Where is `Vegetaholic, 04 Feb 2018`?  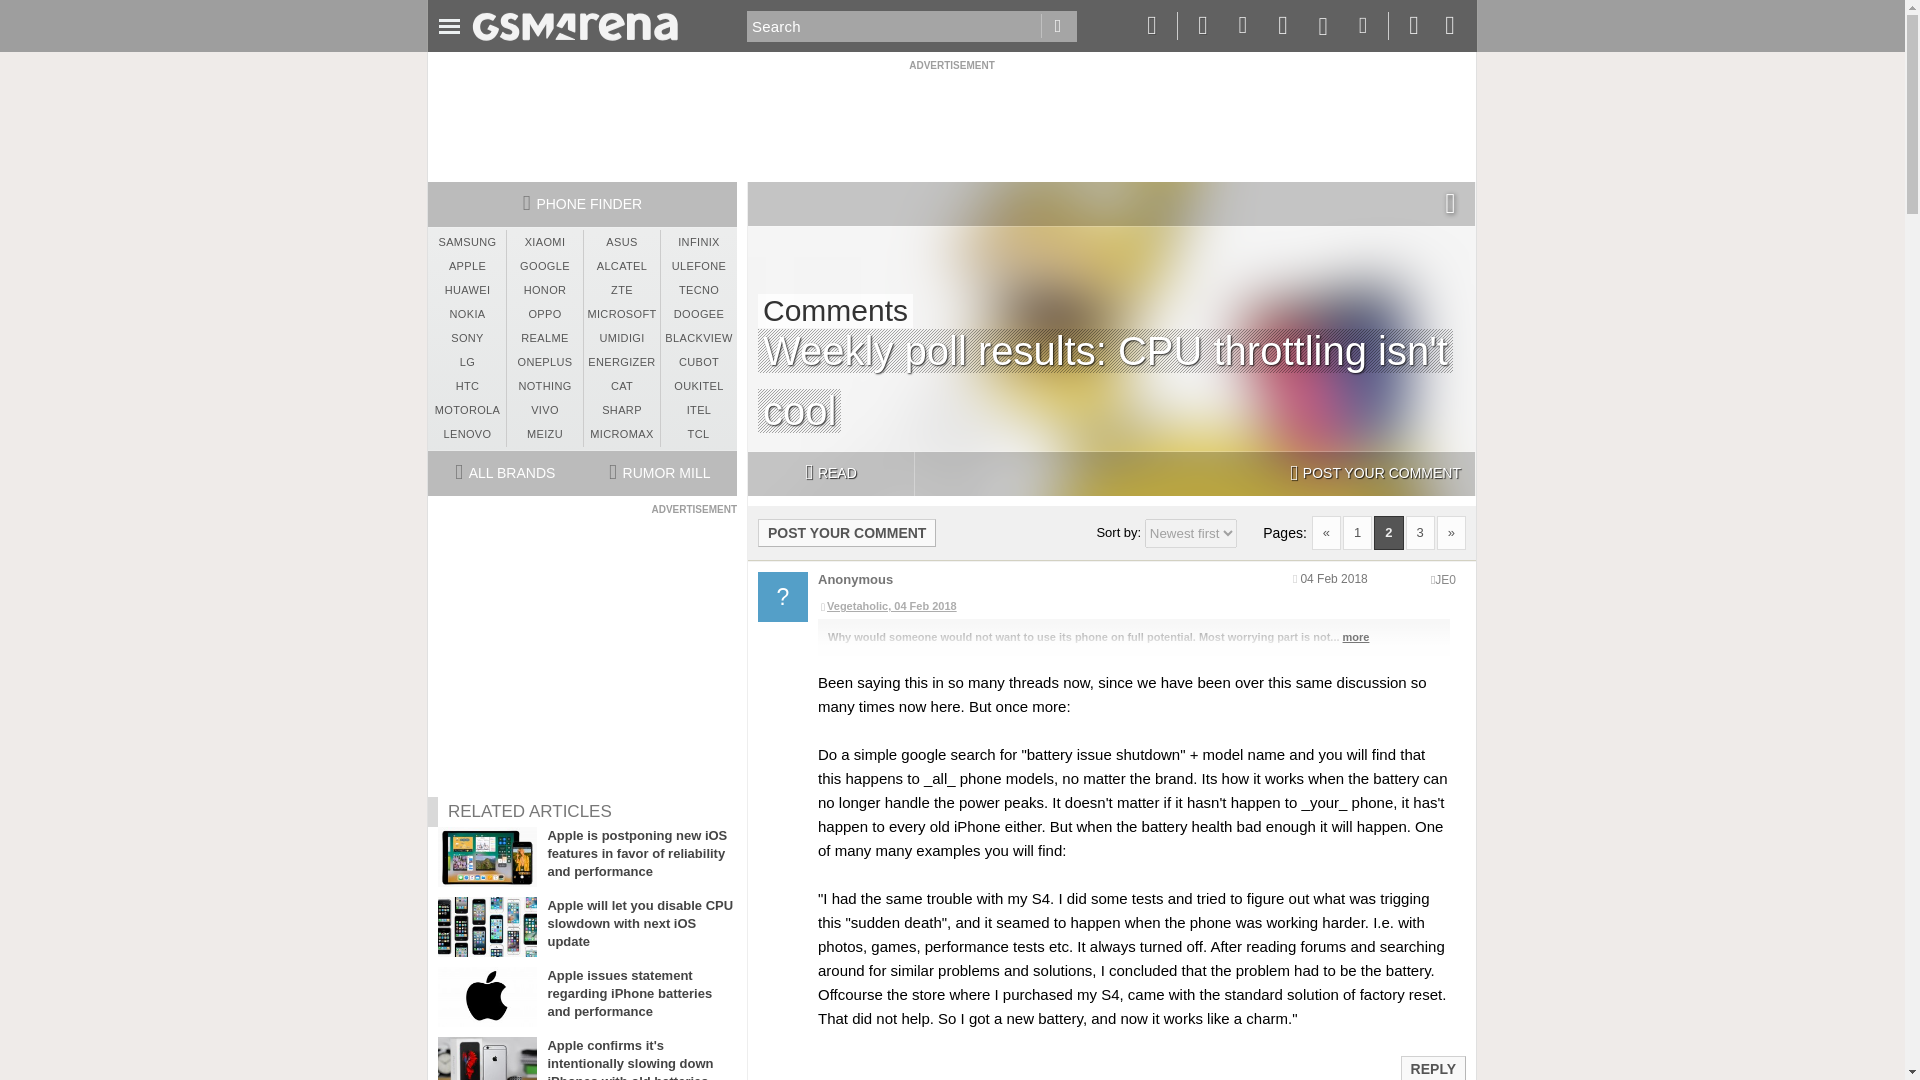 Vegetaholic, 04 Feb 2018 is located at coordinates (1133, 606).